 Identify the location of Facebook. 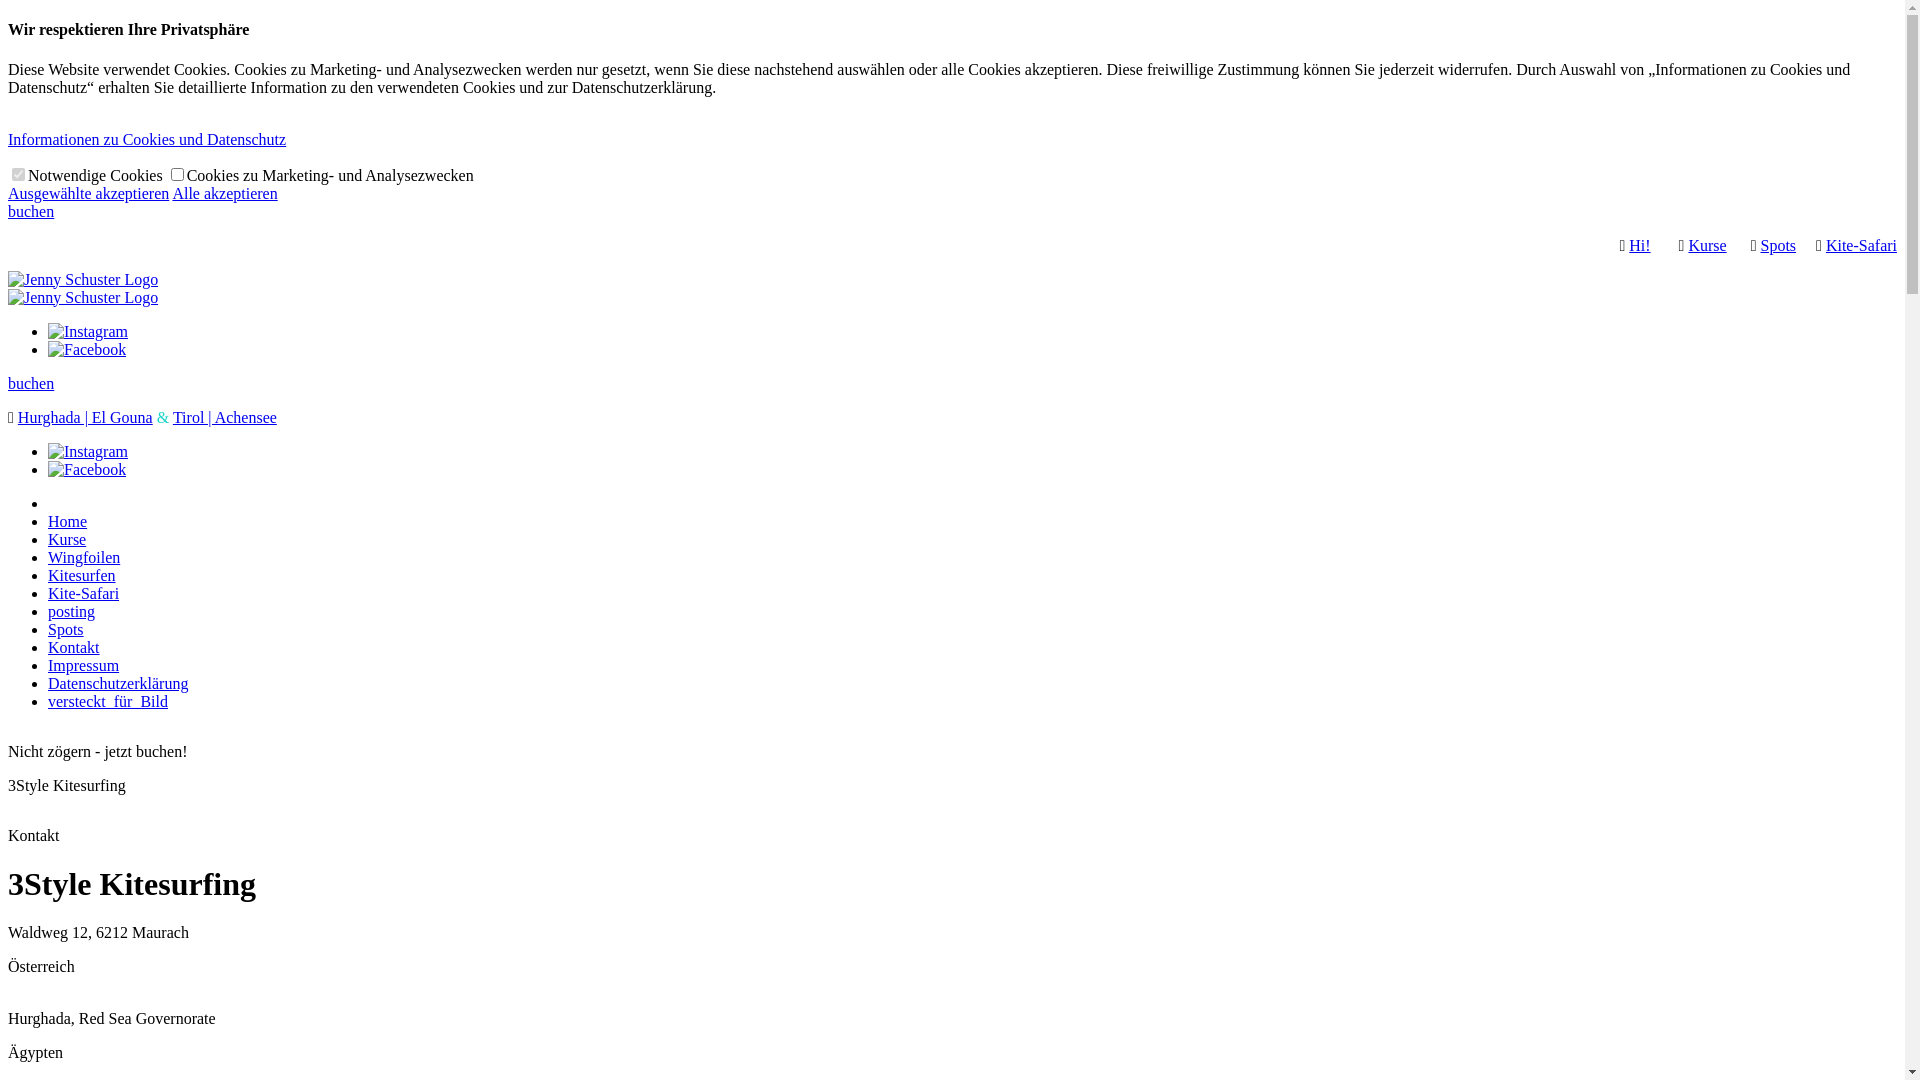
(87, 470).